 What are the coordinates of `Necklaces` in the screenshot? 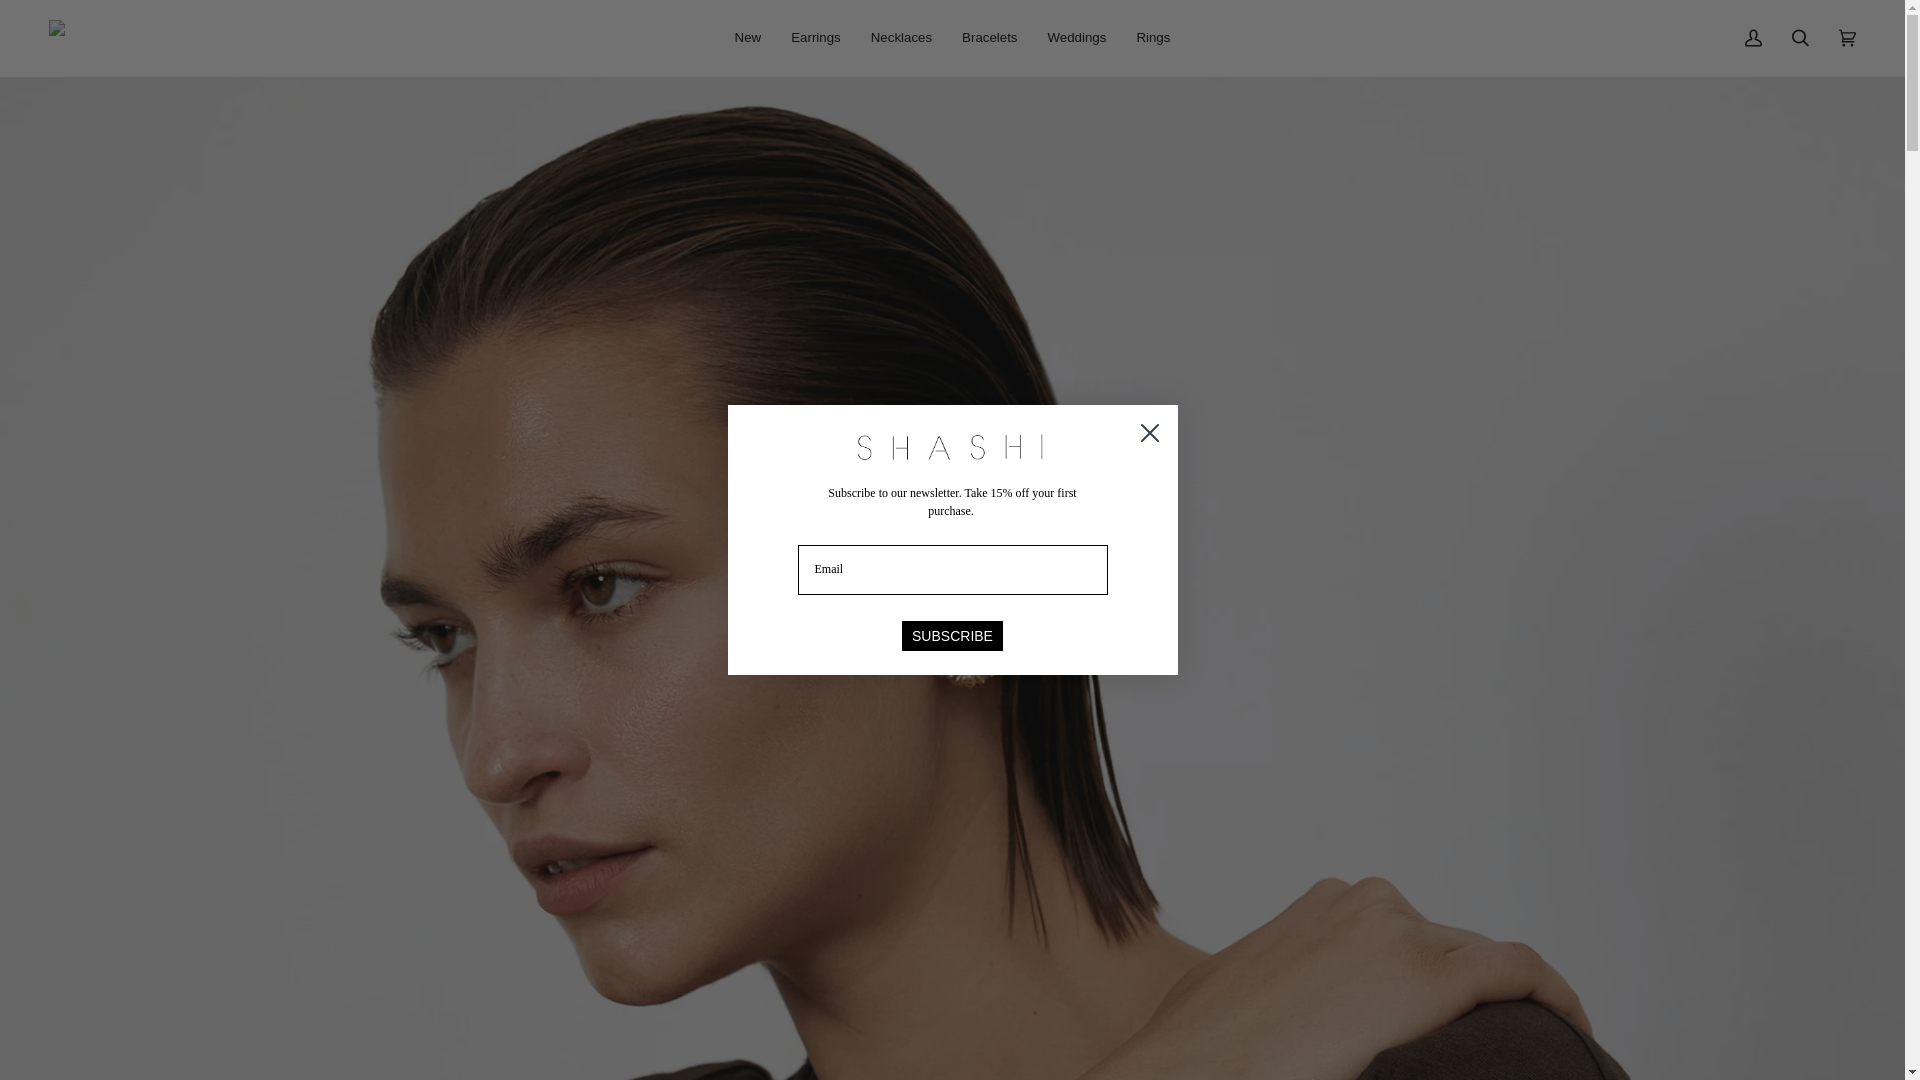 It's located at (901, 38).